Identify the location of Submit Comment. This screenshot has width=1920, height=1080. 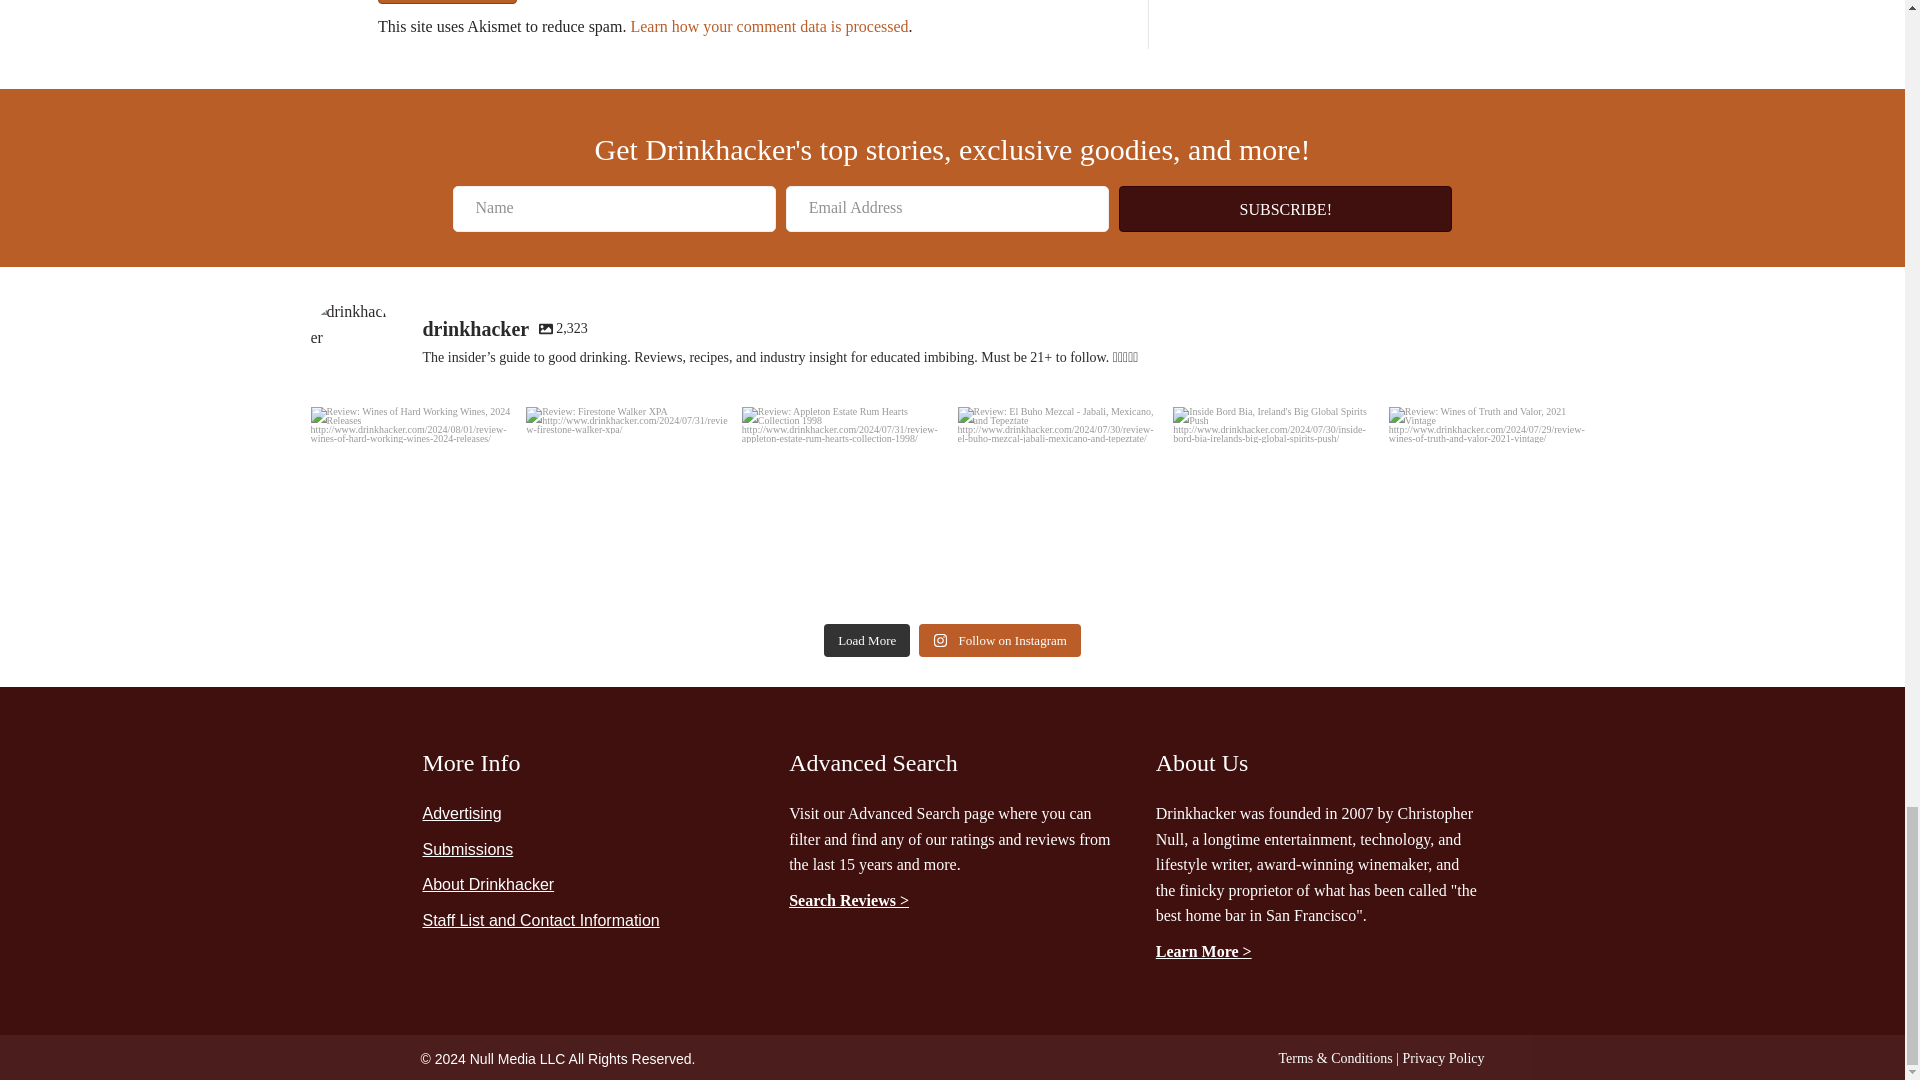
(447, 2).